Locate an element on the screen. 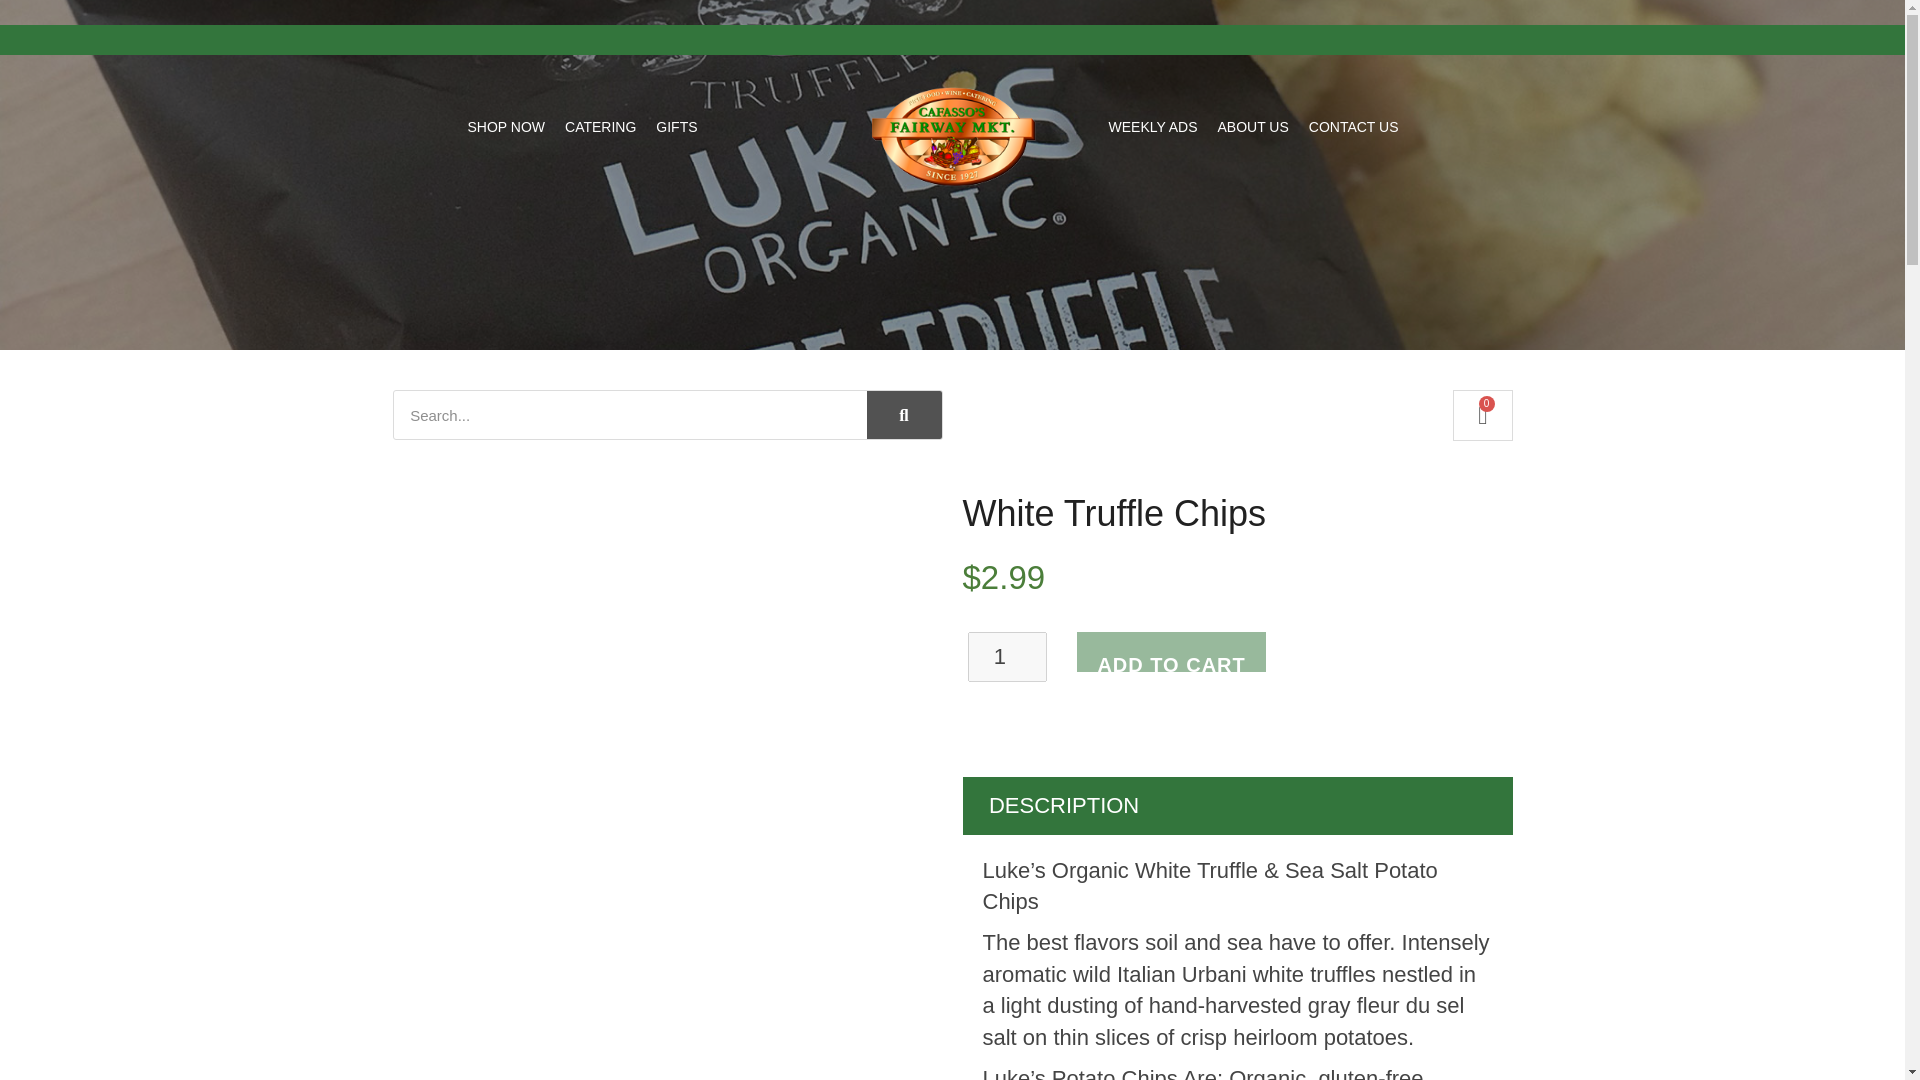 Image resolution: width=1920 pixels, height=1080 pixels. WEEKLY ADS is located at coordinates (1152, 126).